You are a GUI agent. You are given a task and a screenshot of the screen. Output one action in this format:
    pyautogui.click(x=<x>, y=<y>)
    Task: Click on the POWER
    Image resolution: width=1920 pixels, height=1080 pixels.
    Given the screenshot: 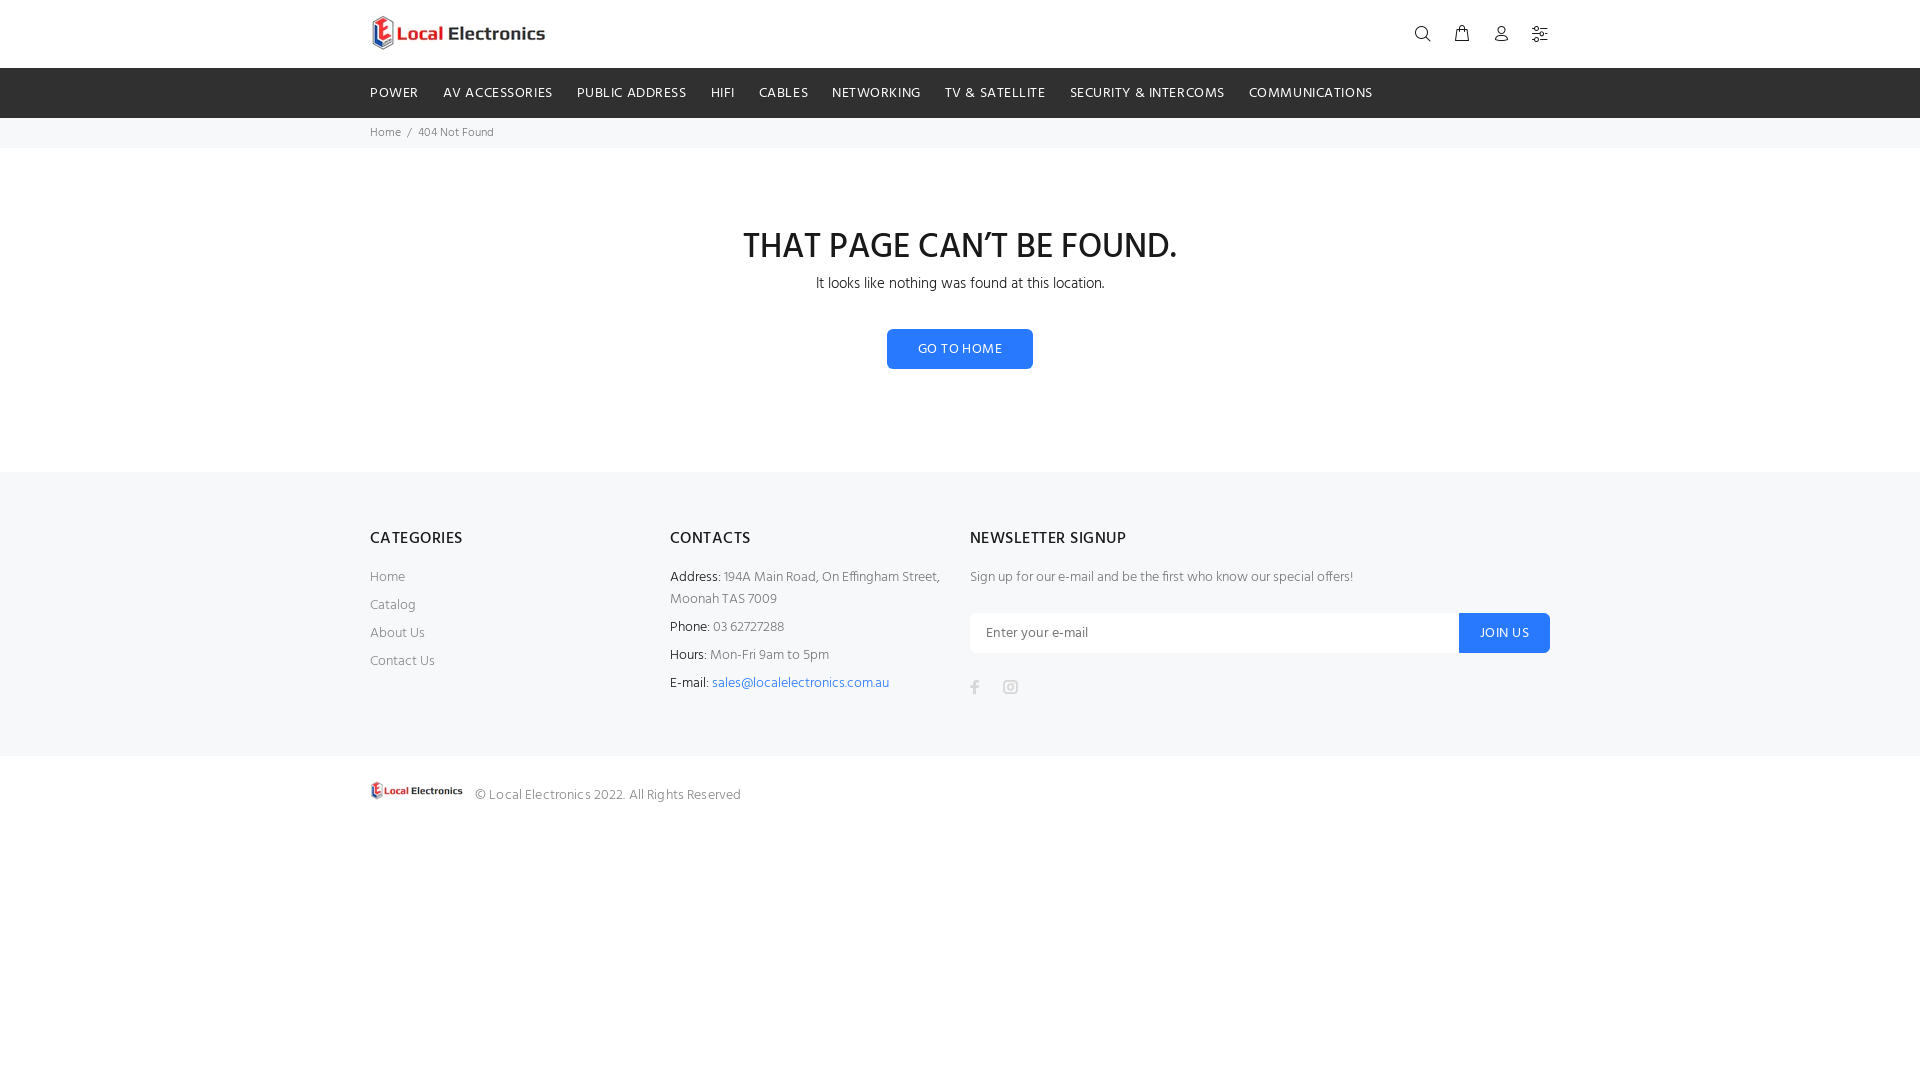 What is the action you would take?
    pyautogui.click(x=394, y=93)
    